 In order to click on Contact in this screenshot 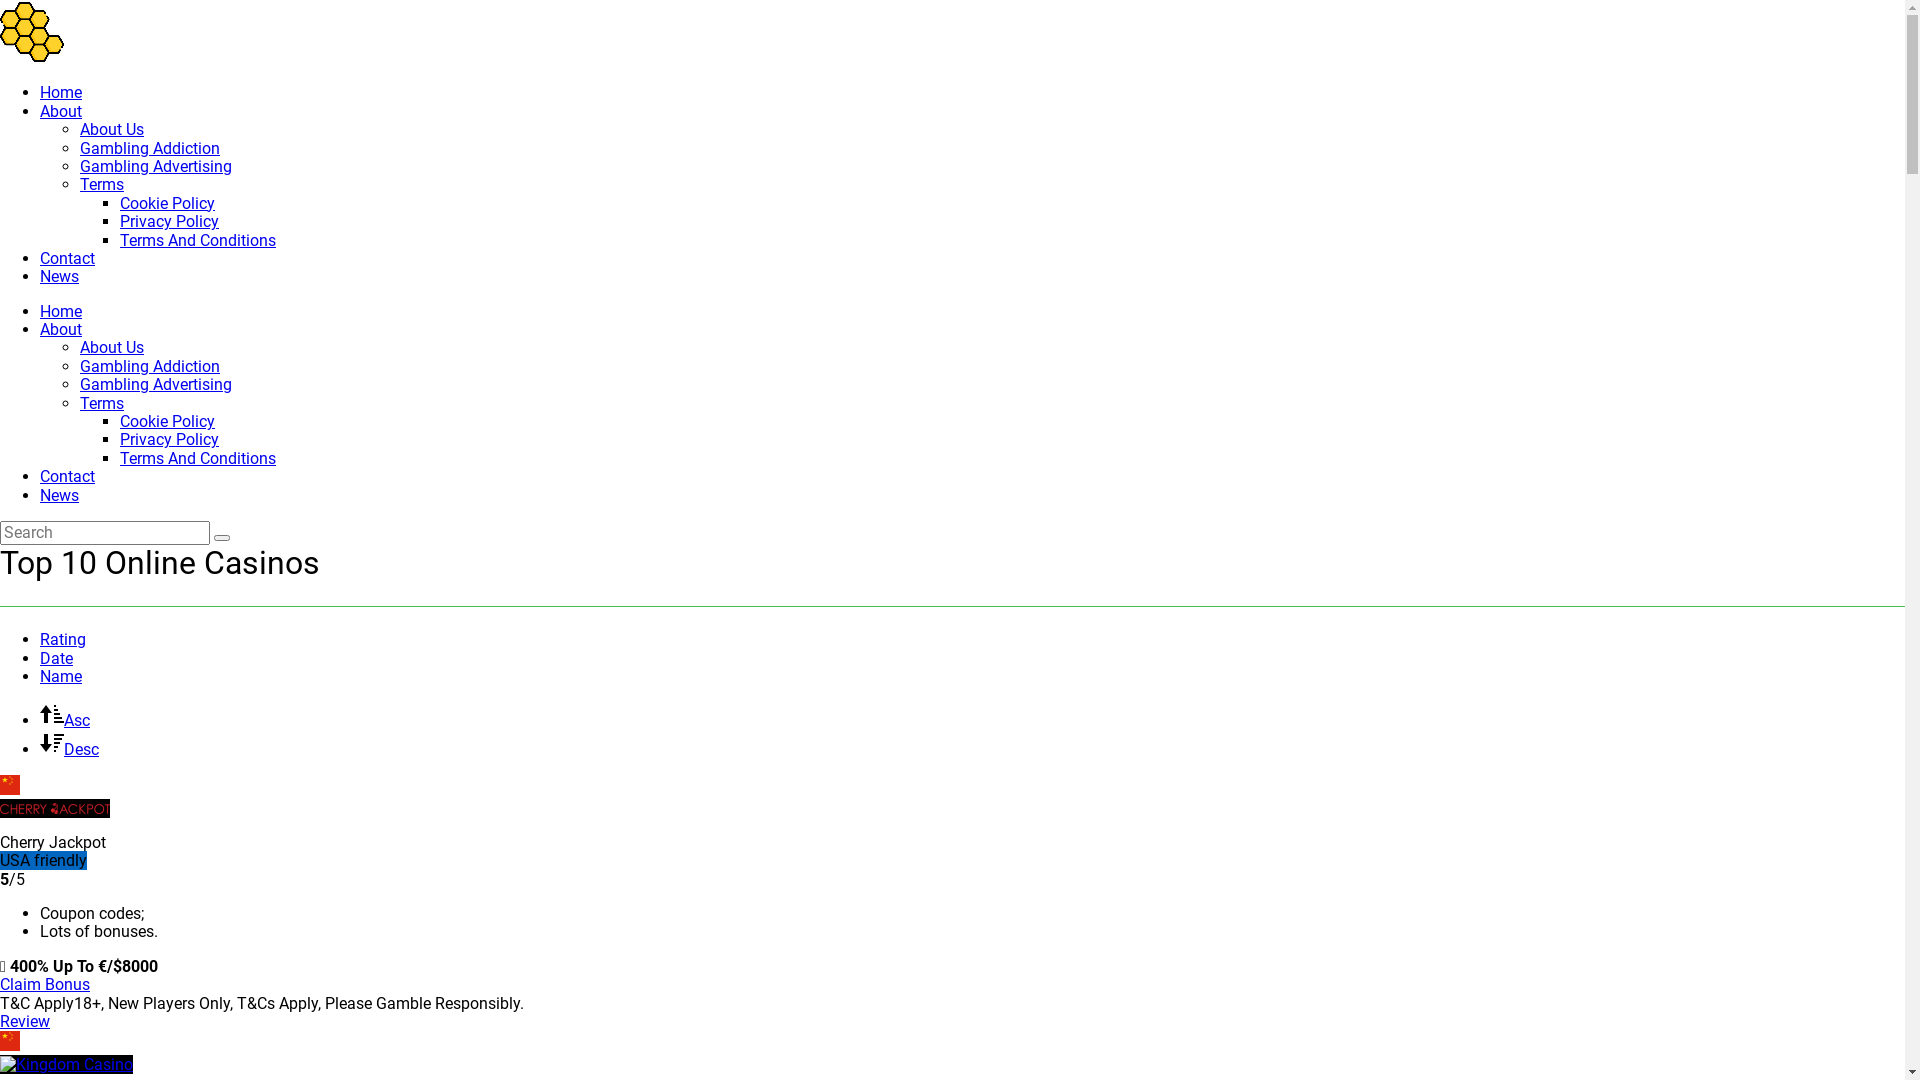, I will do `click(68, 476)`.